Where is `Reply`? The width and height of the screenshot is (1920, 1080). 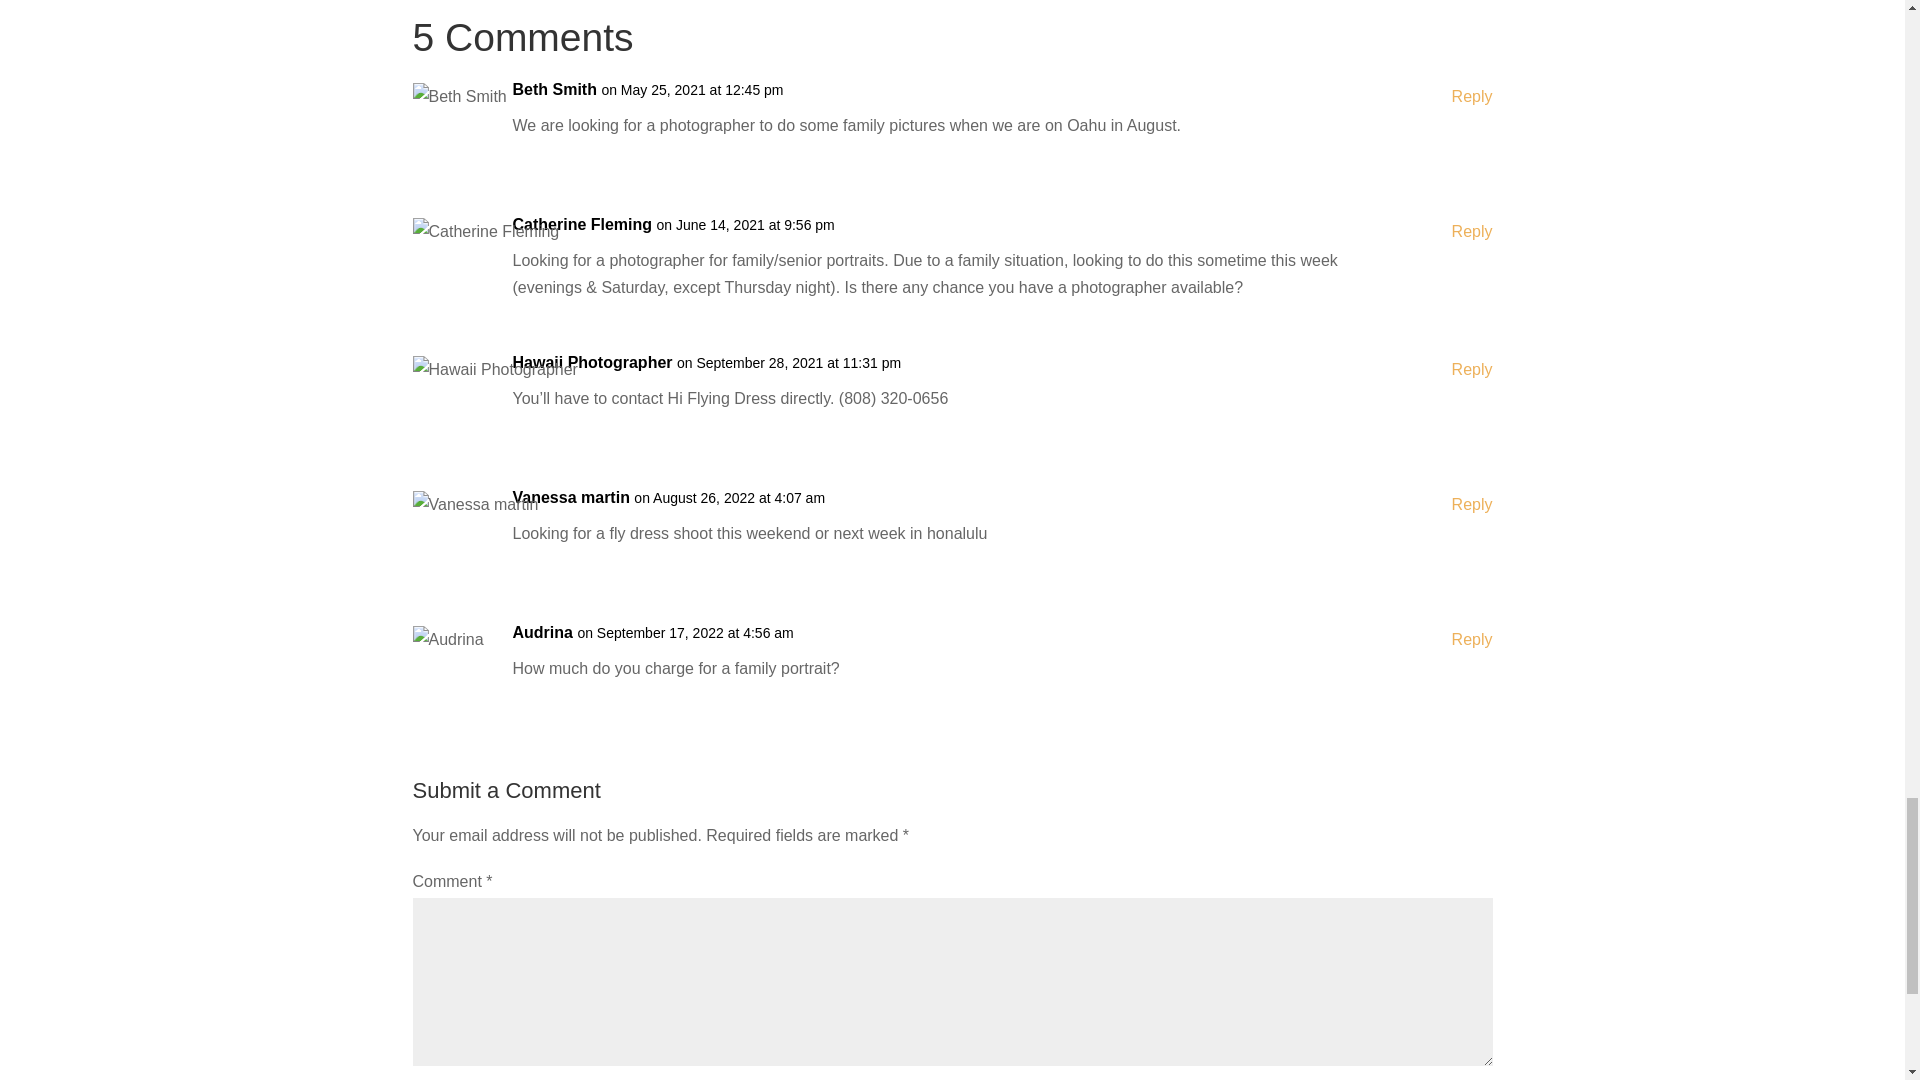 Reply is located at coordinates (1472, 504).